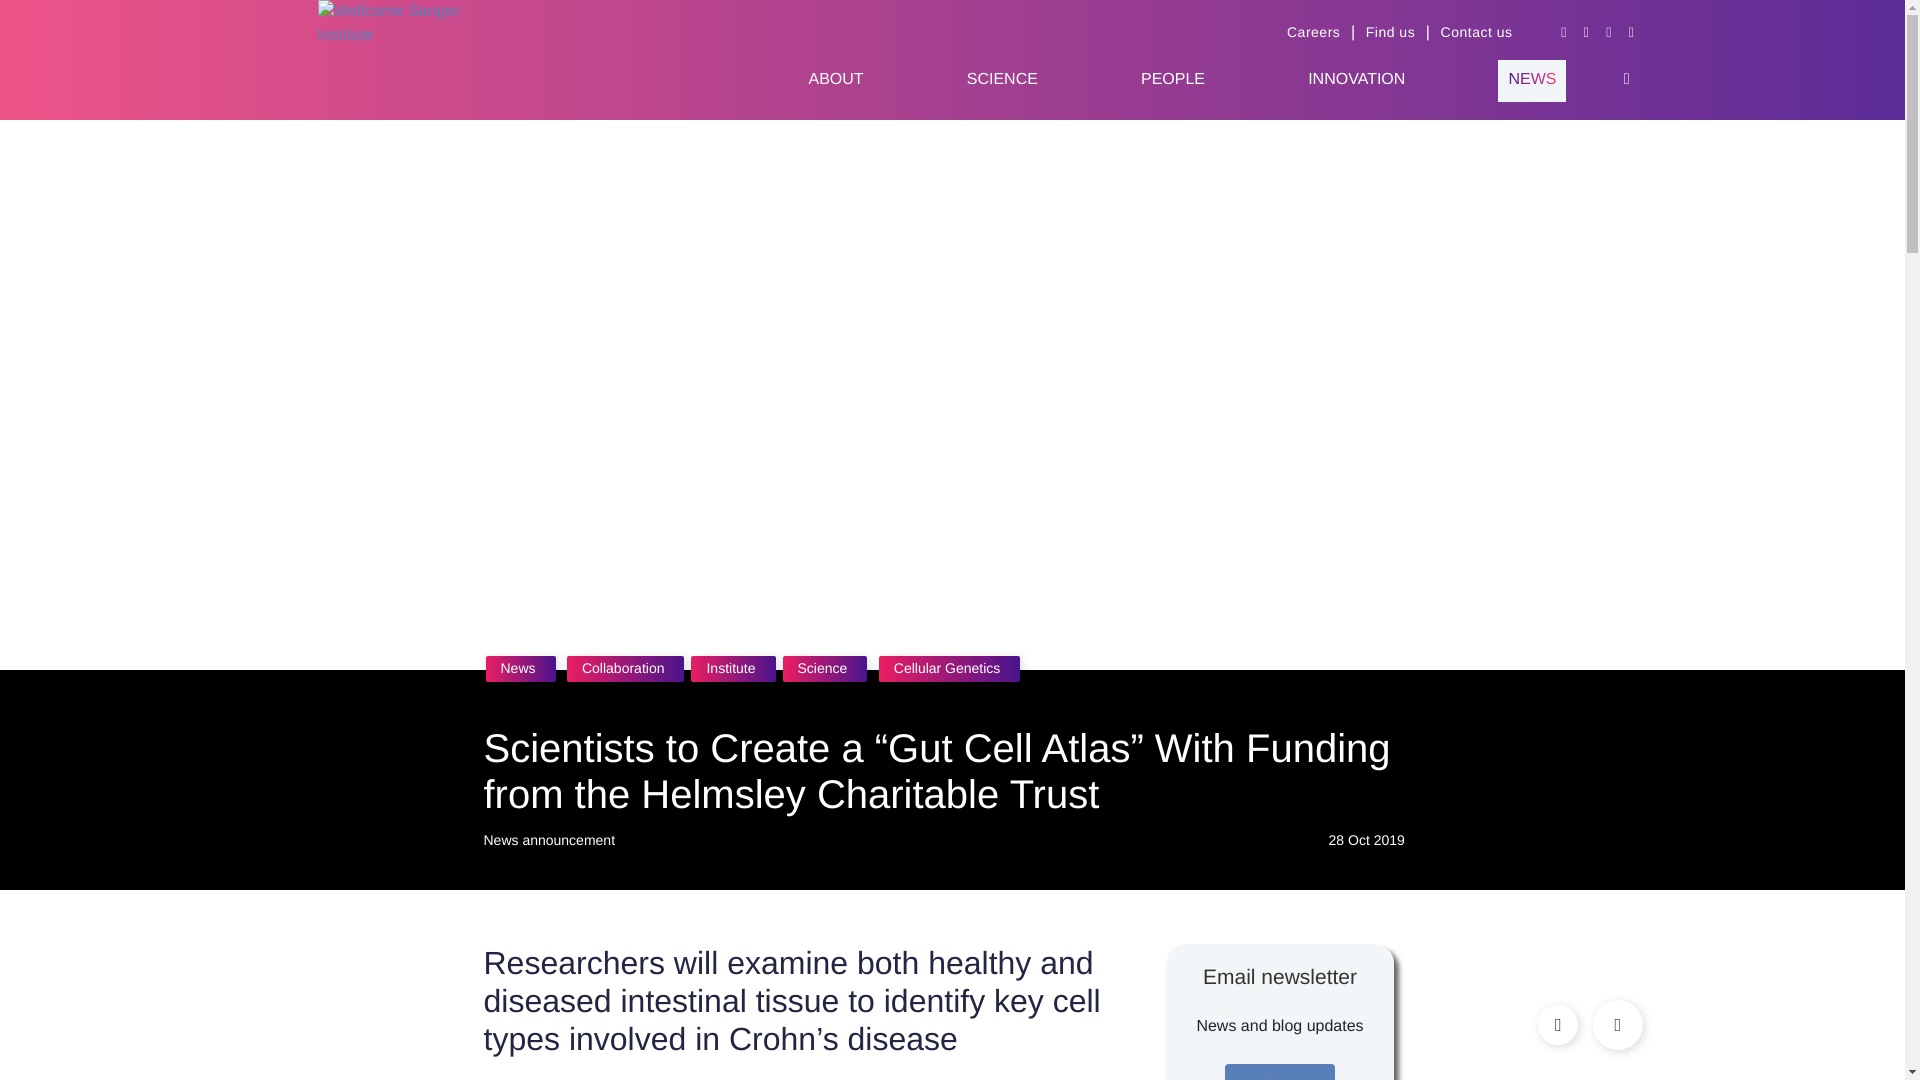 This screenshot has height=1080, width=1920. Describe the element at coordinates (1002, 80) in the screenshot. I see `SCIENCE` at that location.